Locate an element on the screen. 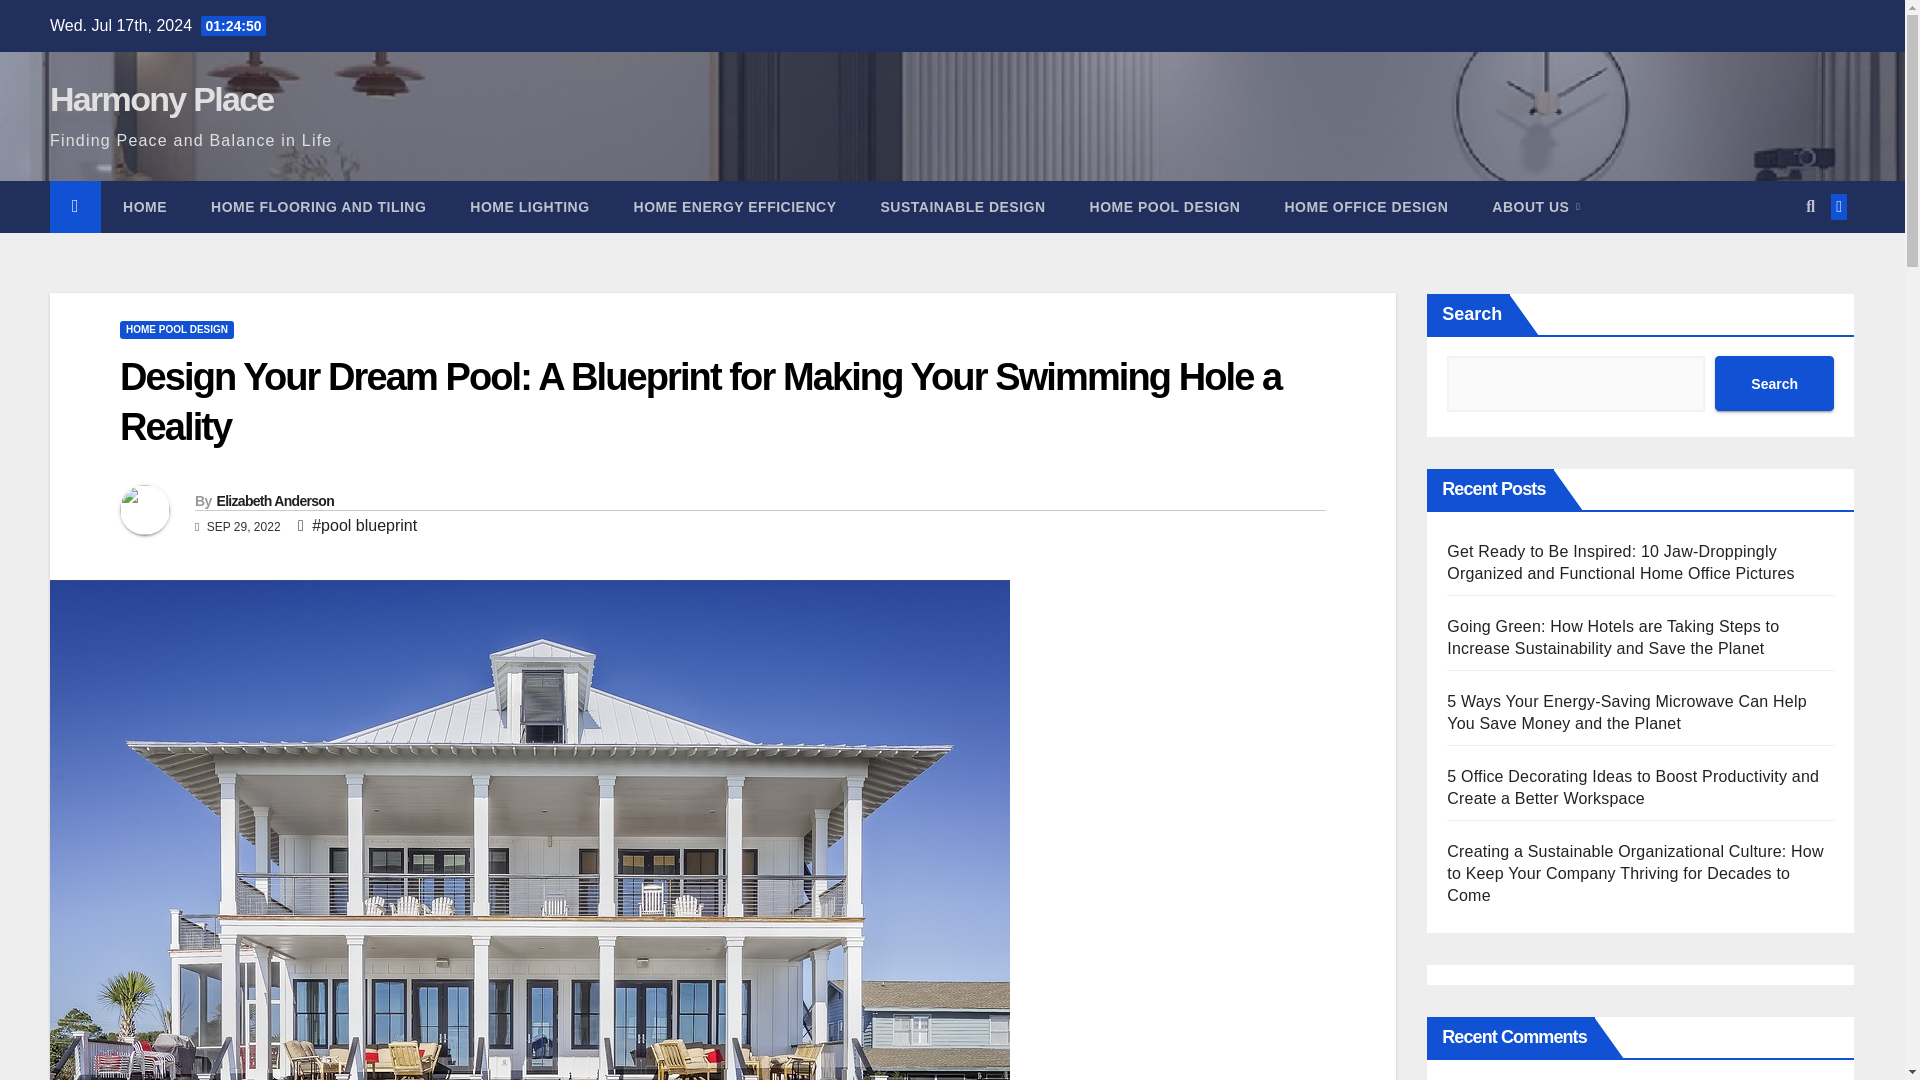  HOME is located at coordinates (144, 207).